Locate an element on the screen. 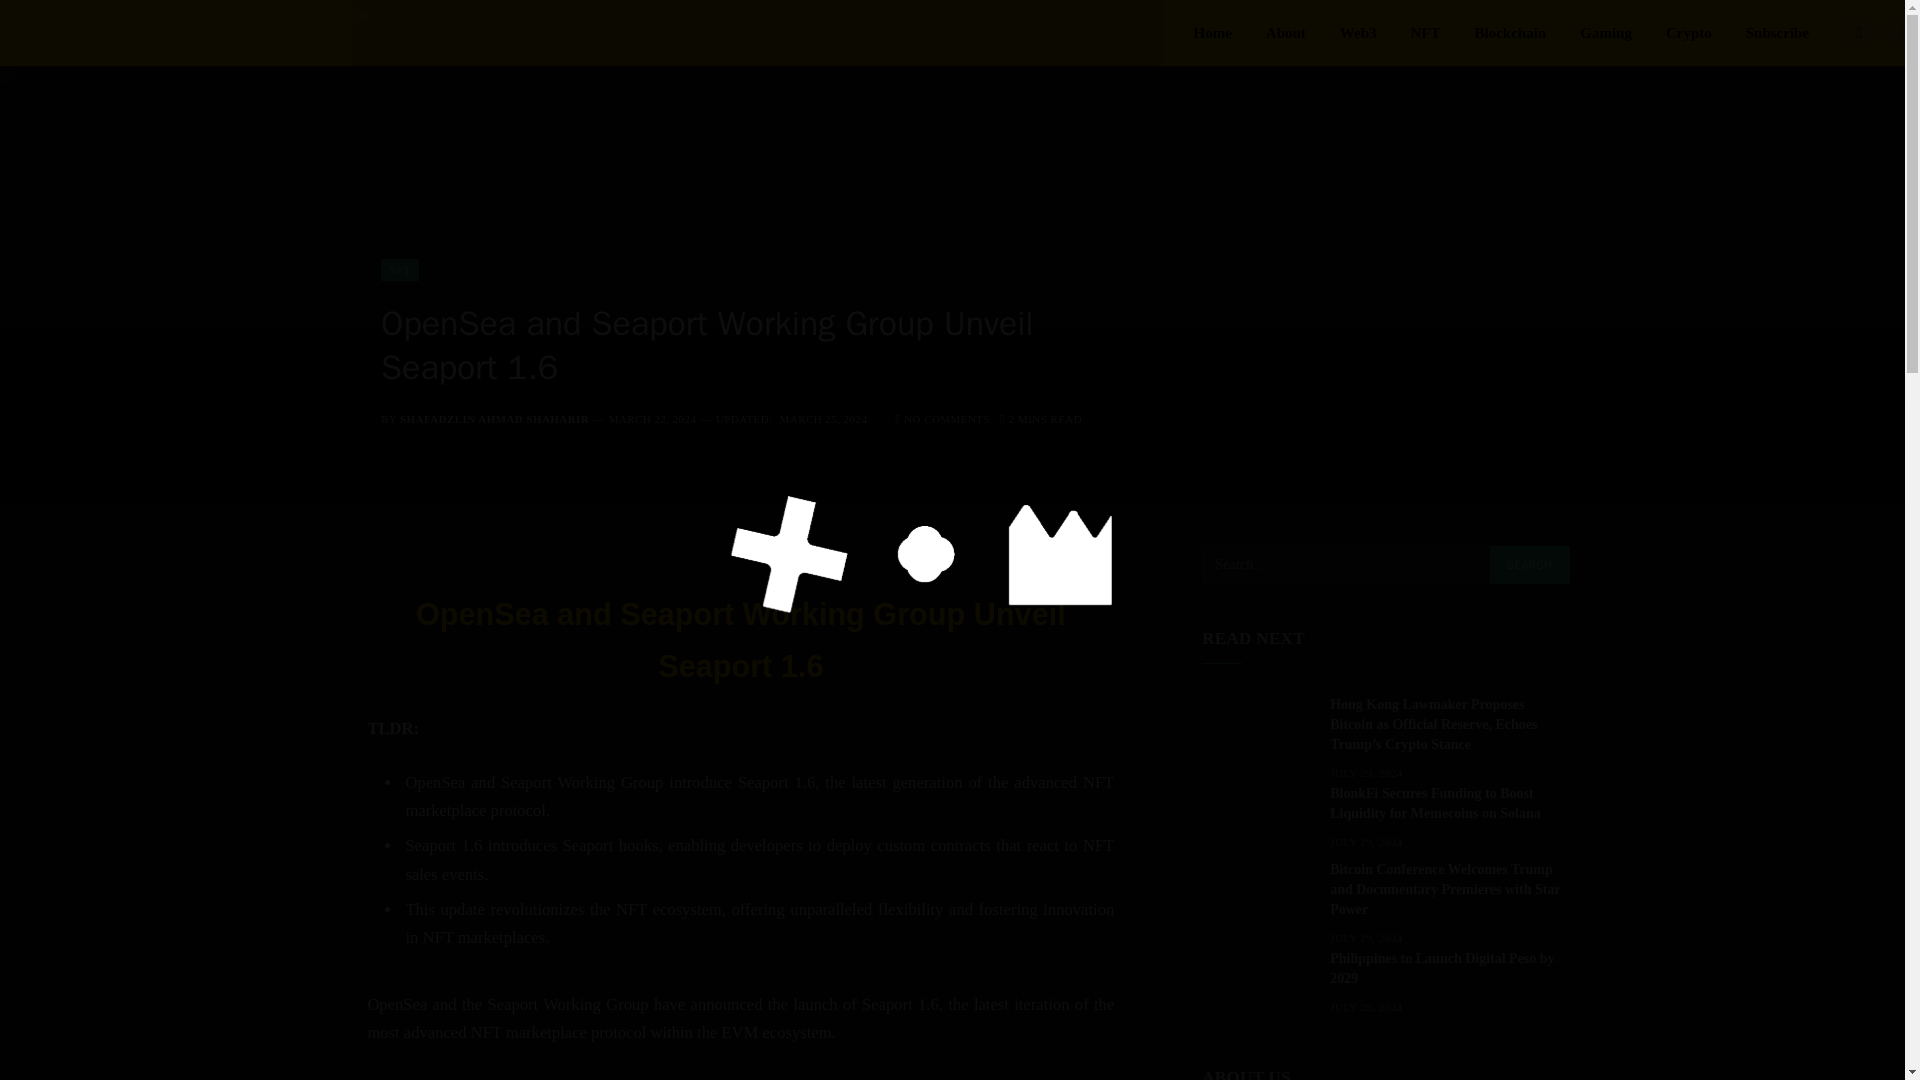  Web3 is located at coordinates (1358, 32).